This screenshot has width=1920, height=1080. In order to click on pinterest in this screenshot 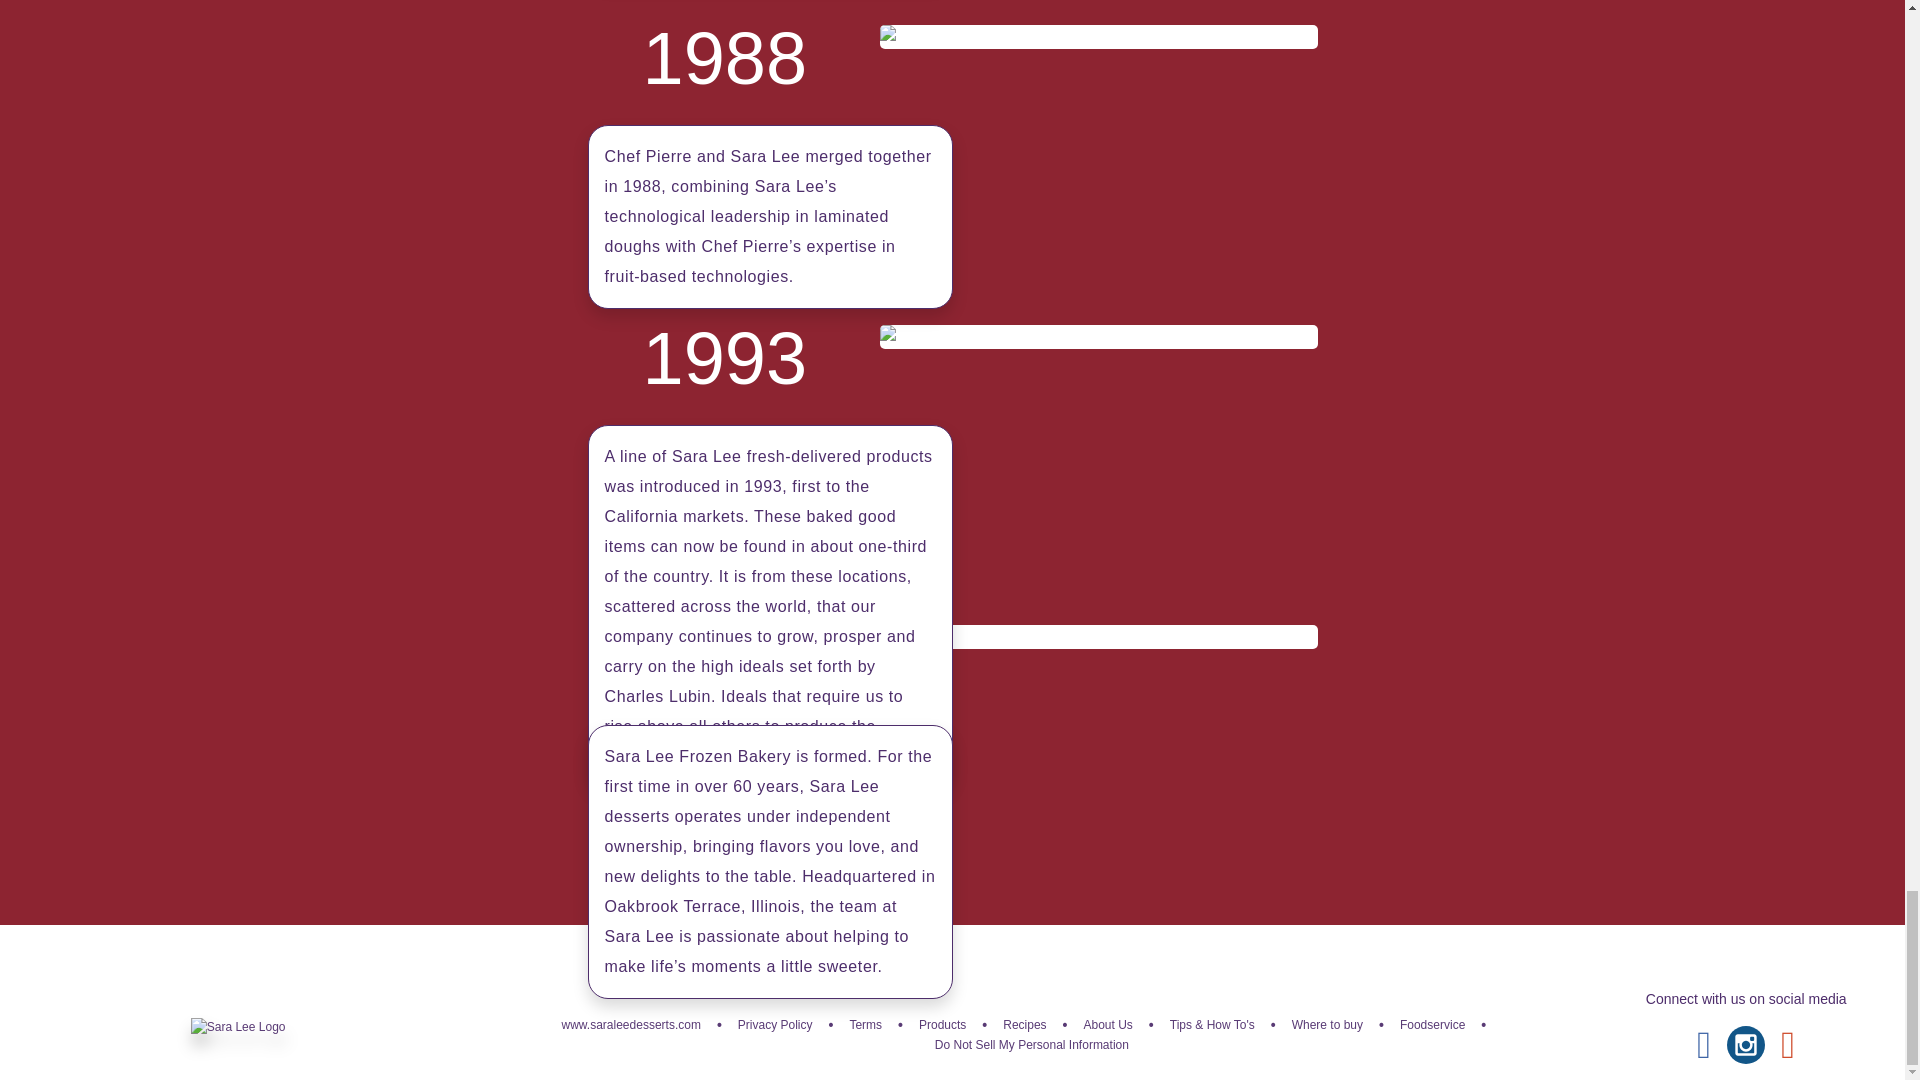, I will do `click(1788, 1044)`.